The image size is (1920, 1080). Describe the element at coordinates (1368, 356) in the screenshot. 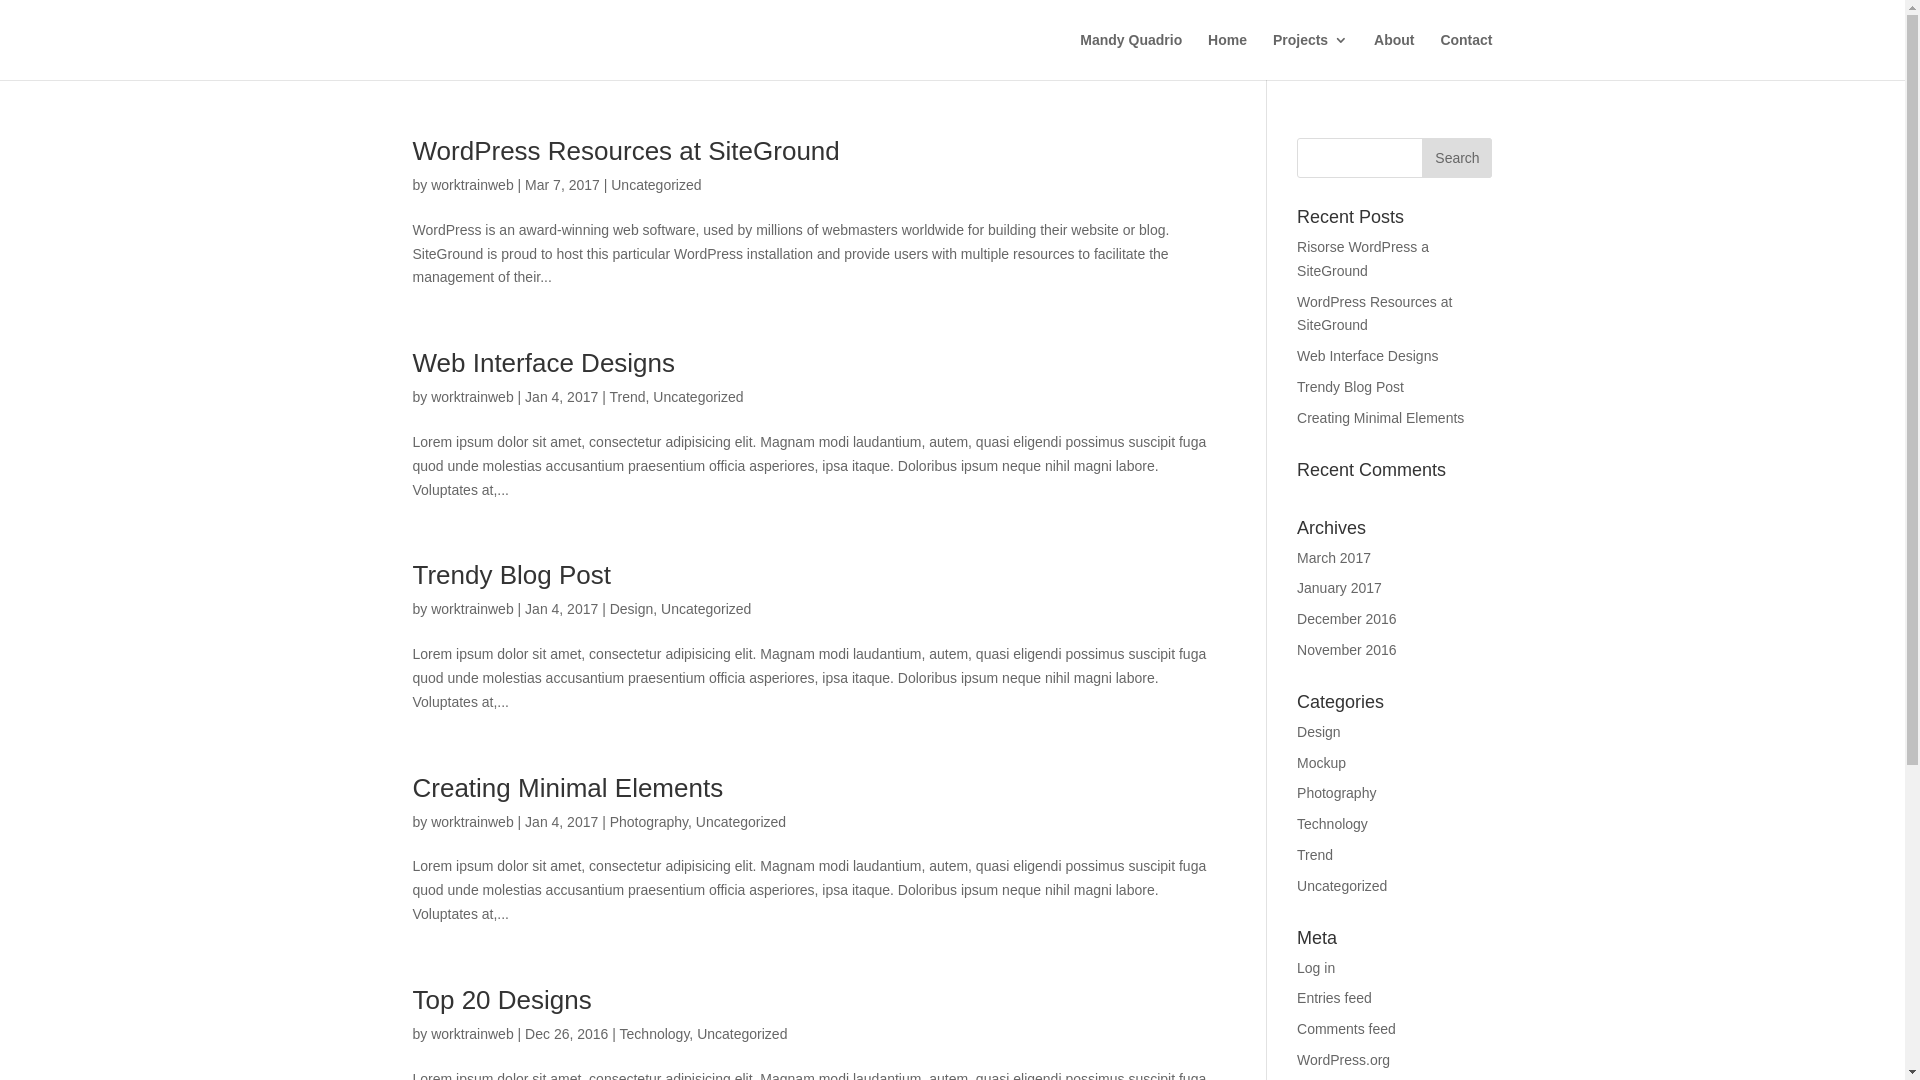

I see `Web Interface Designs` at that location.